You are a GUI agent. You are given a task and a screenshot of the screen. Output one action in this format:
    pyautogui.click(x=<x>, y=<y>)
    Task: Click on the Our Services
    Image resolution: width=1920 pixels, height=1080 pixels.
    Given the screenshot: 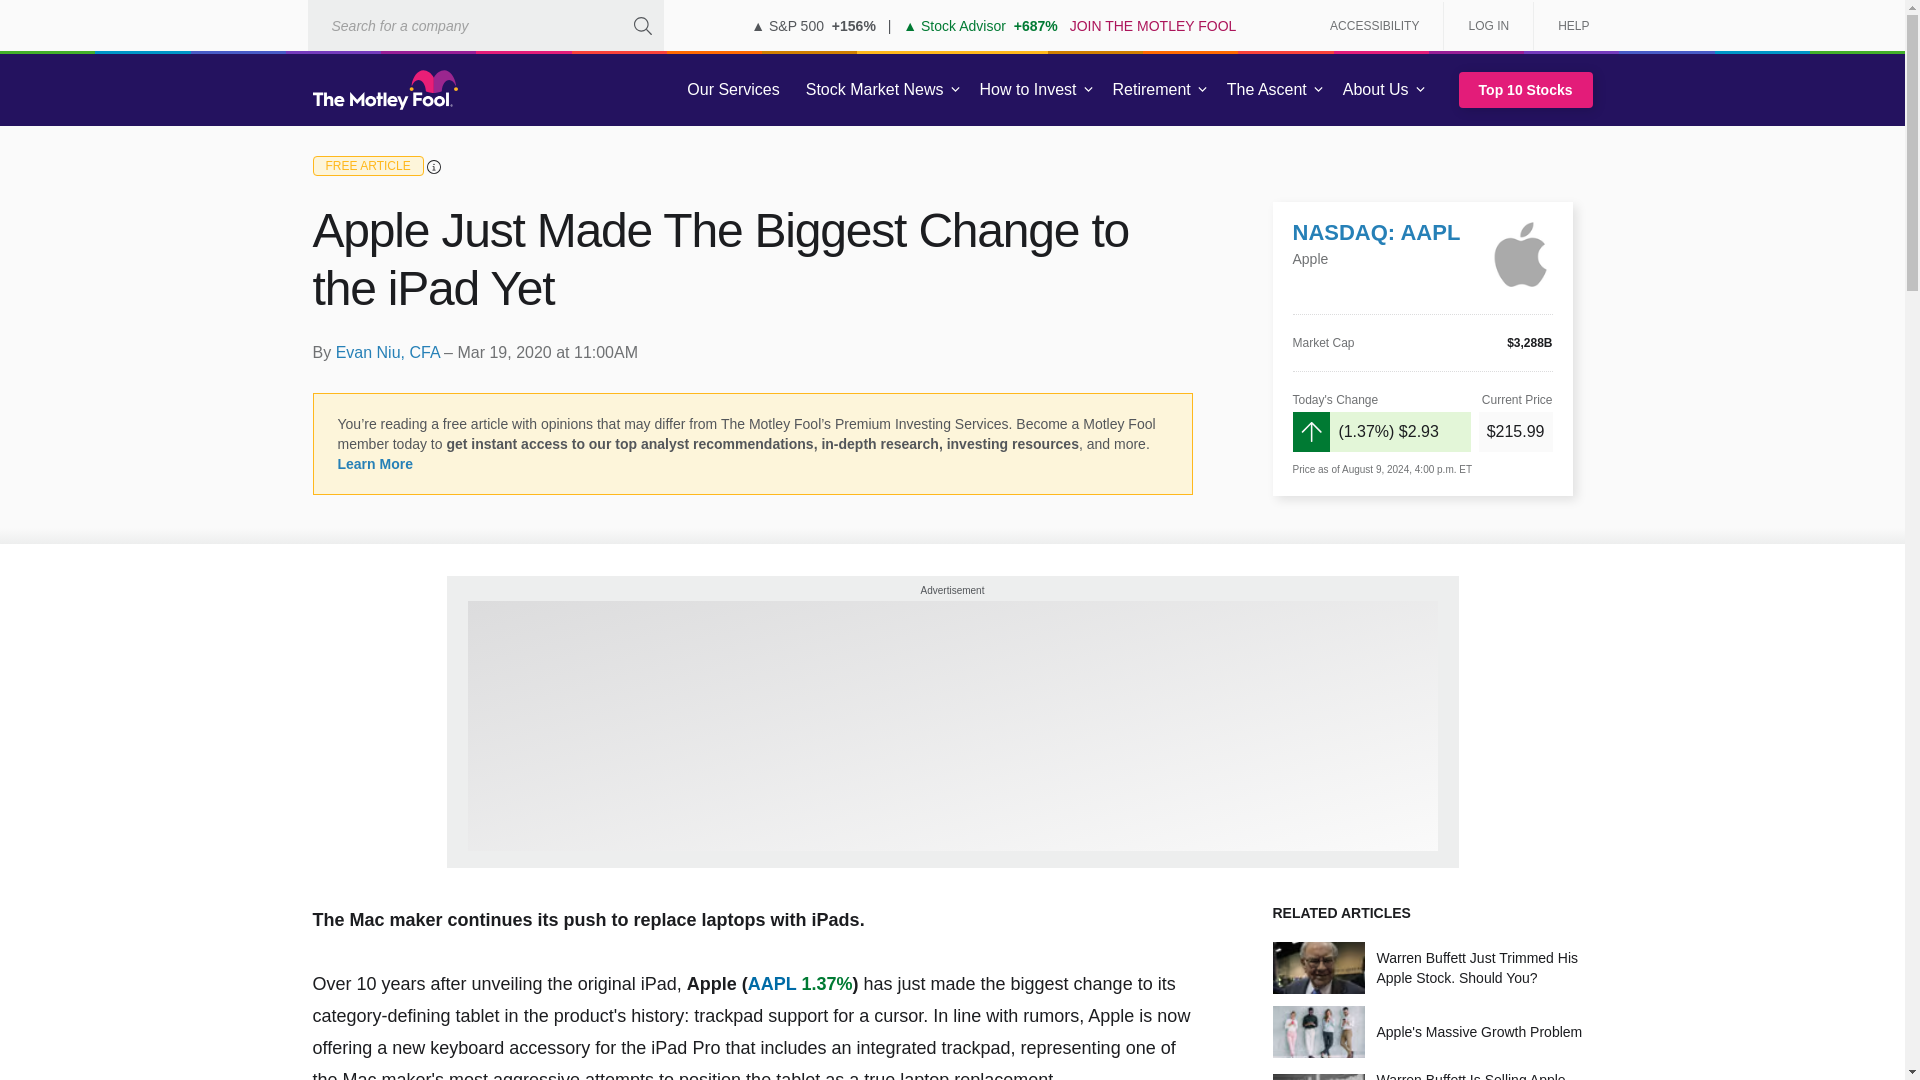 What is the action you would take?
    pyautogui.click(x=733, y=90)
    